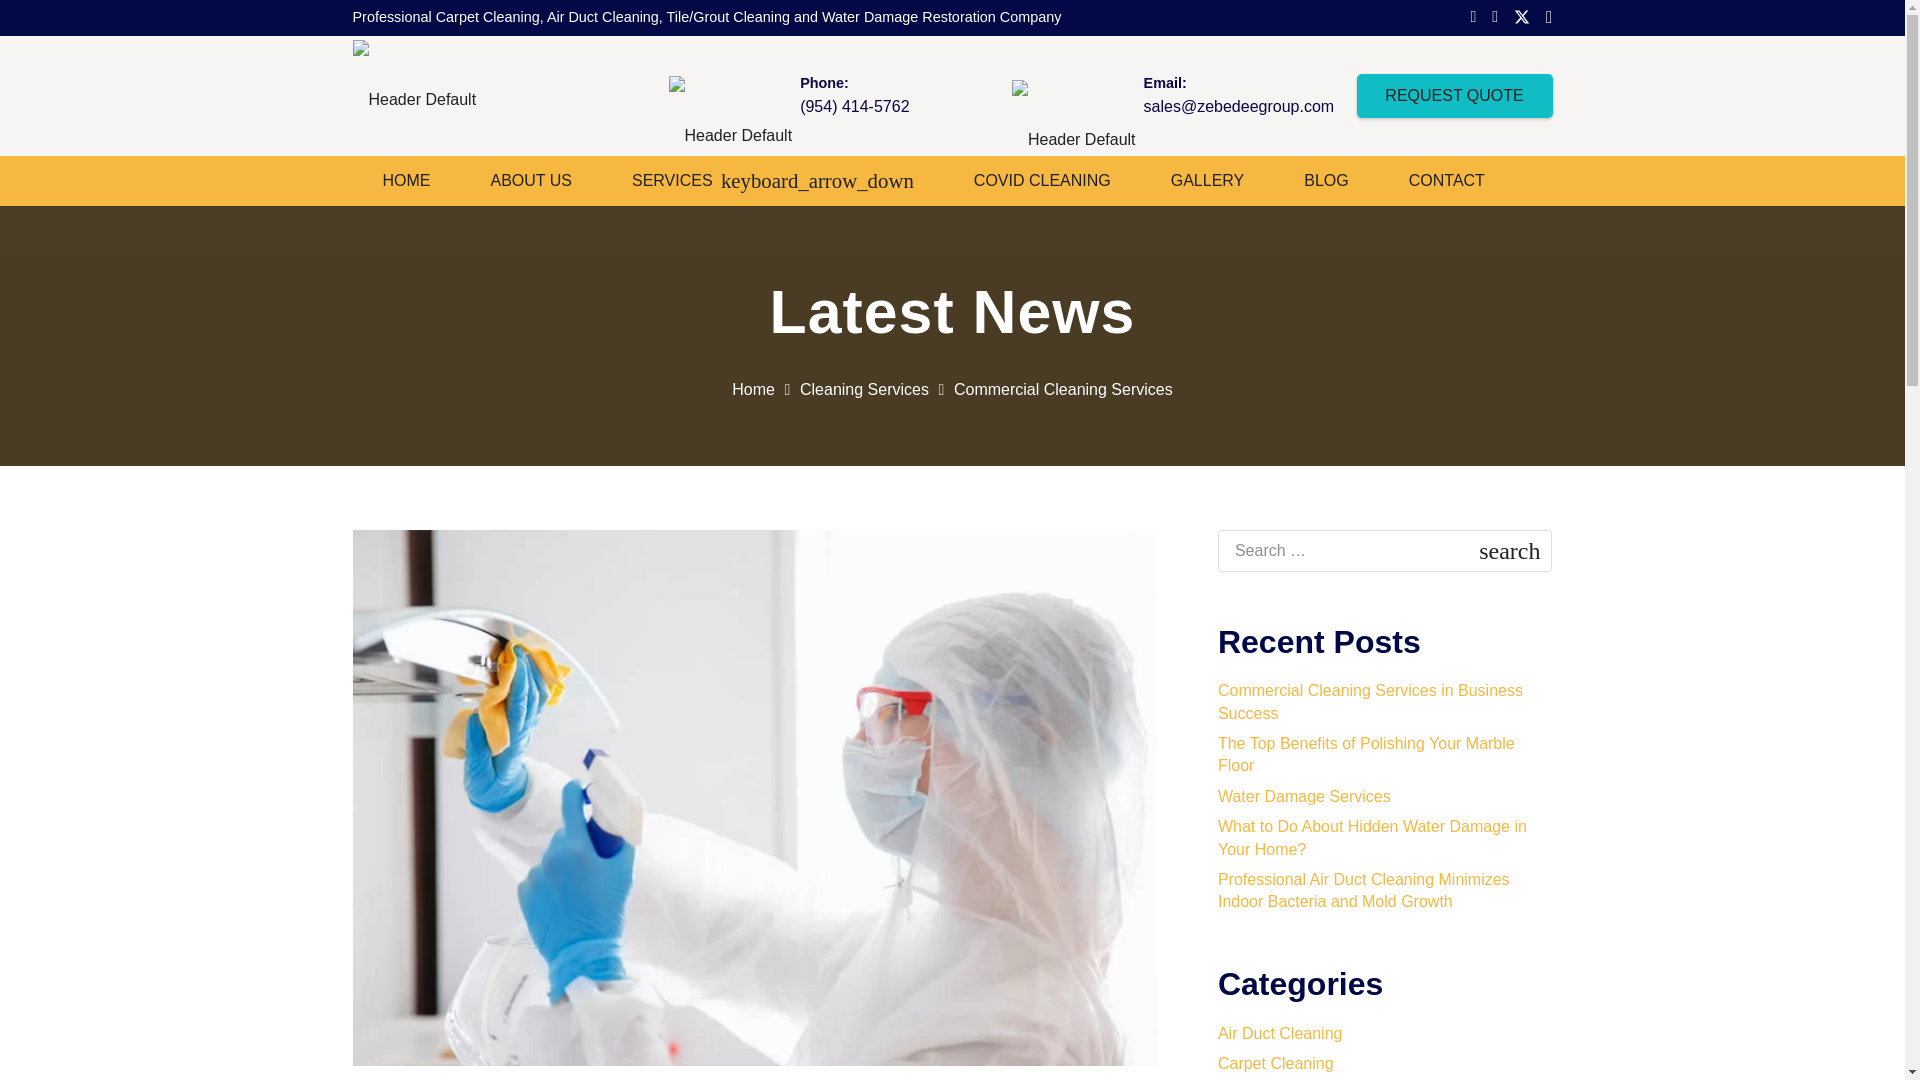 This screenshot has width=1920, height=1080. Describe the element at coordinates (1522, 16) in the screenshot. I see `Twitter` at that location.